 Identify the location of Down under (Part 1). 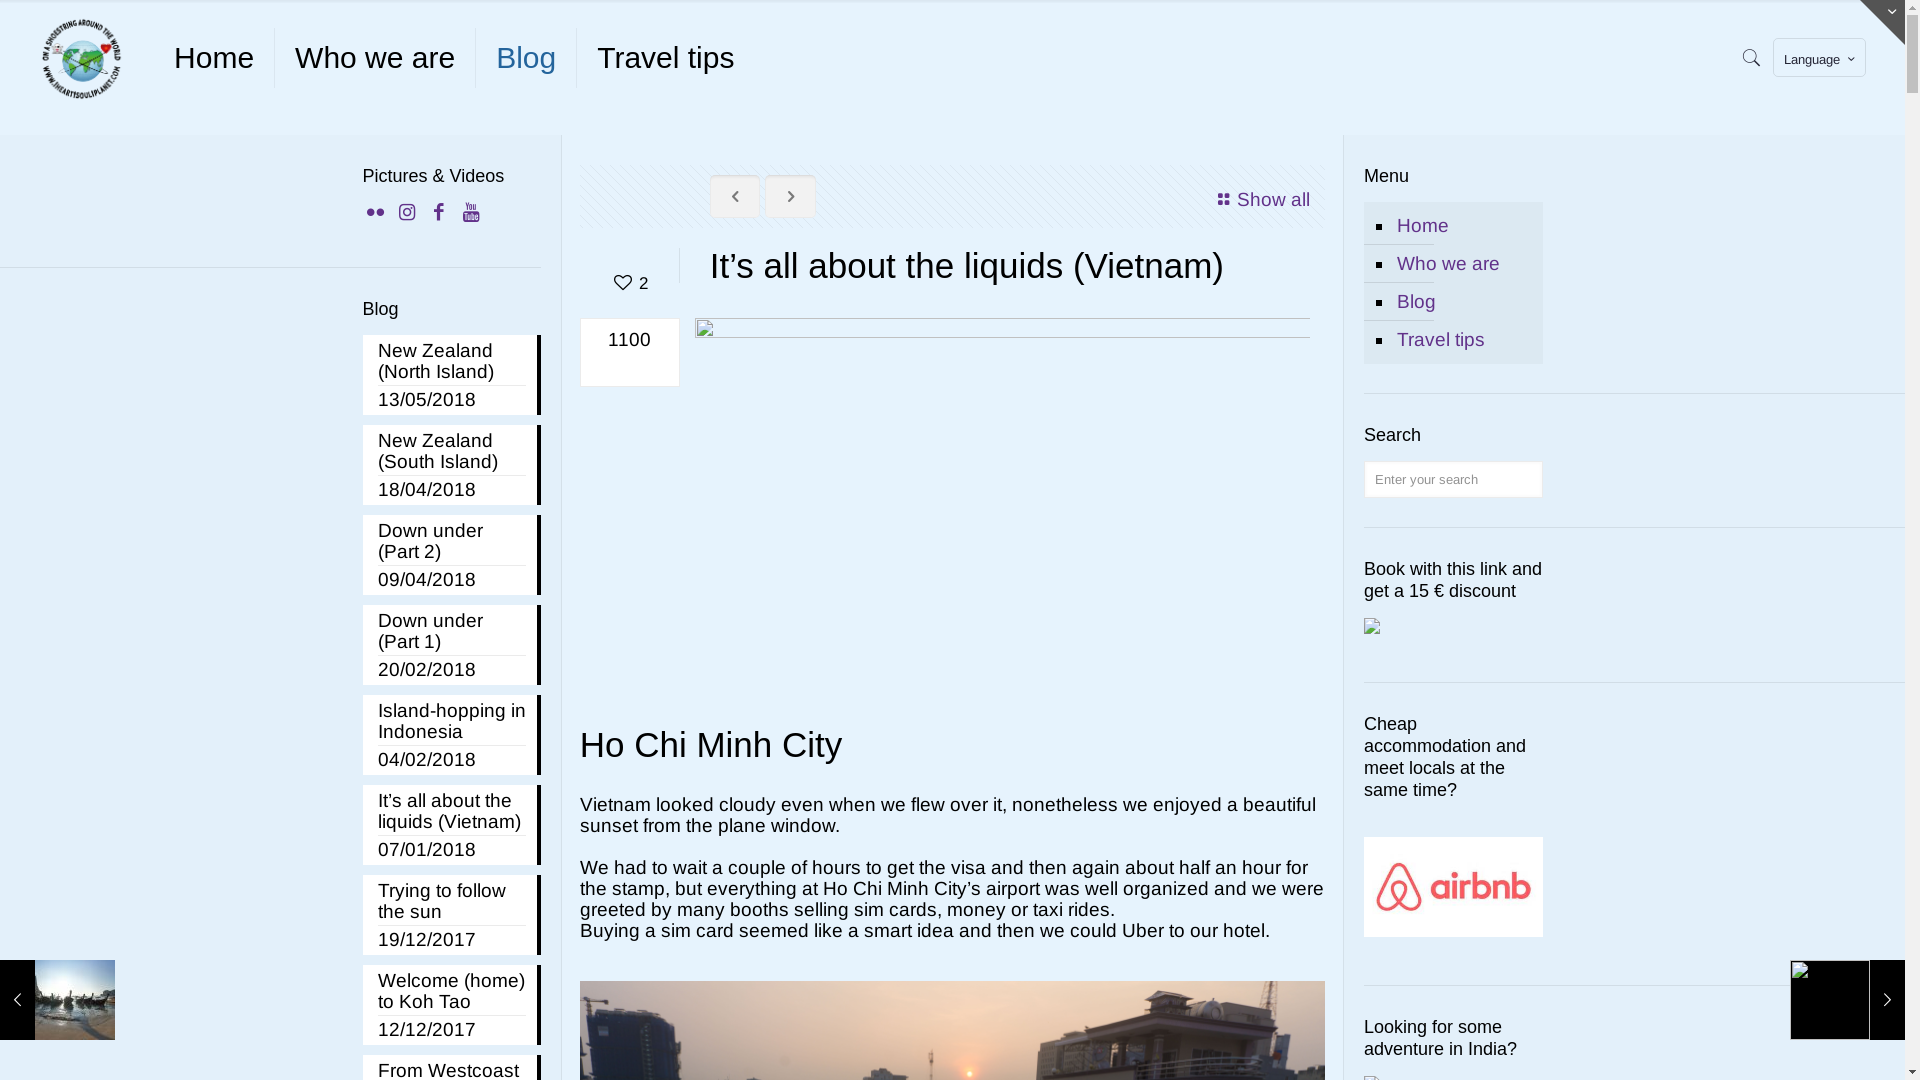
(452, 633).